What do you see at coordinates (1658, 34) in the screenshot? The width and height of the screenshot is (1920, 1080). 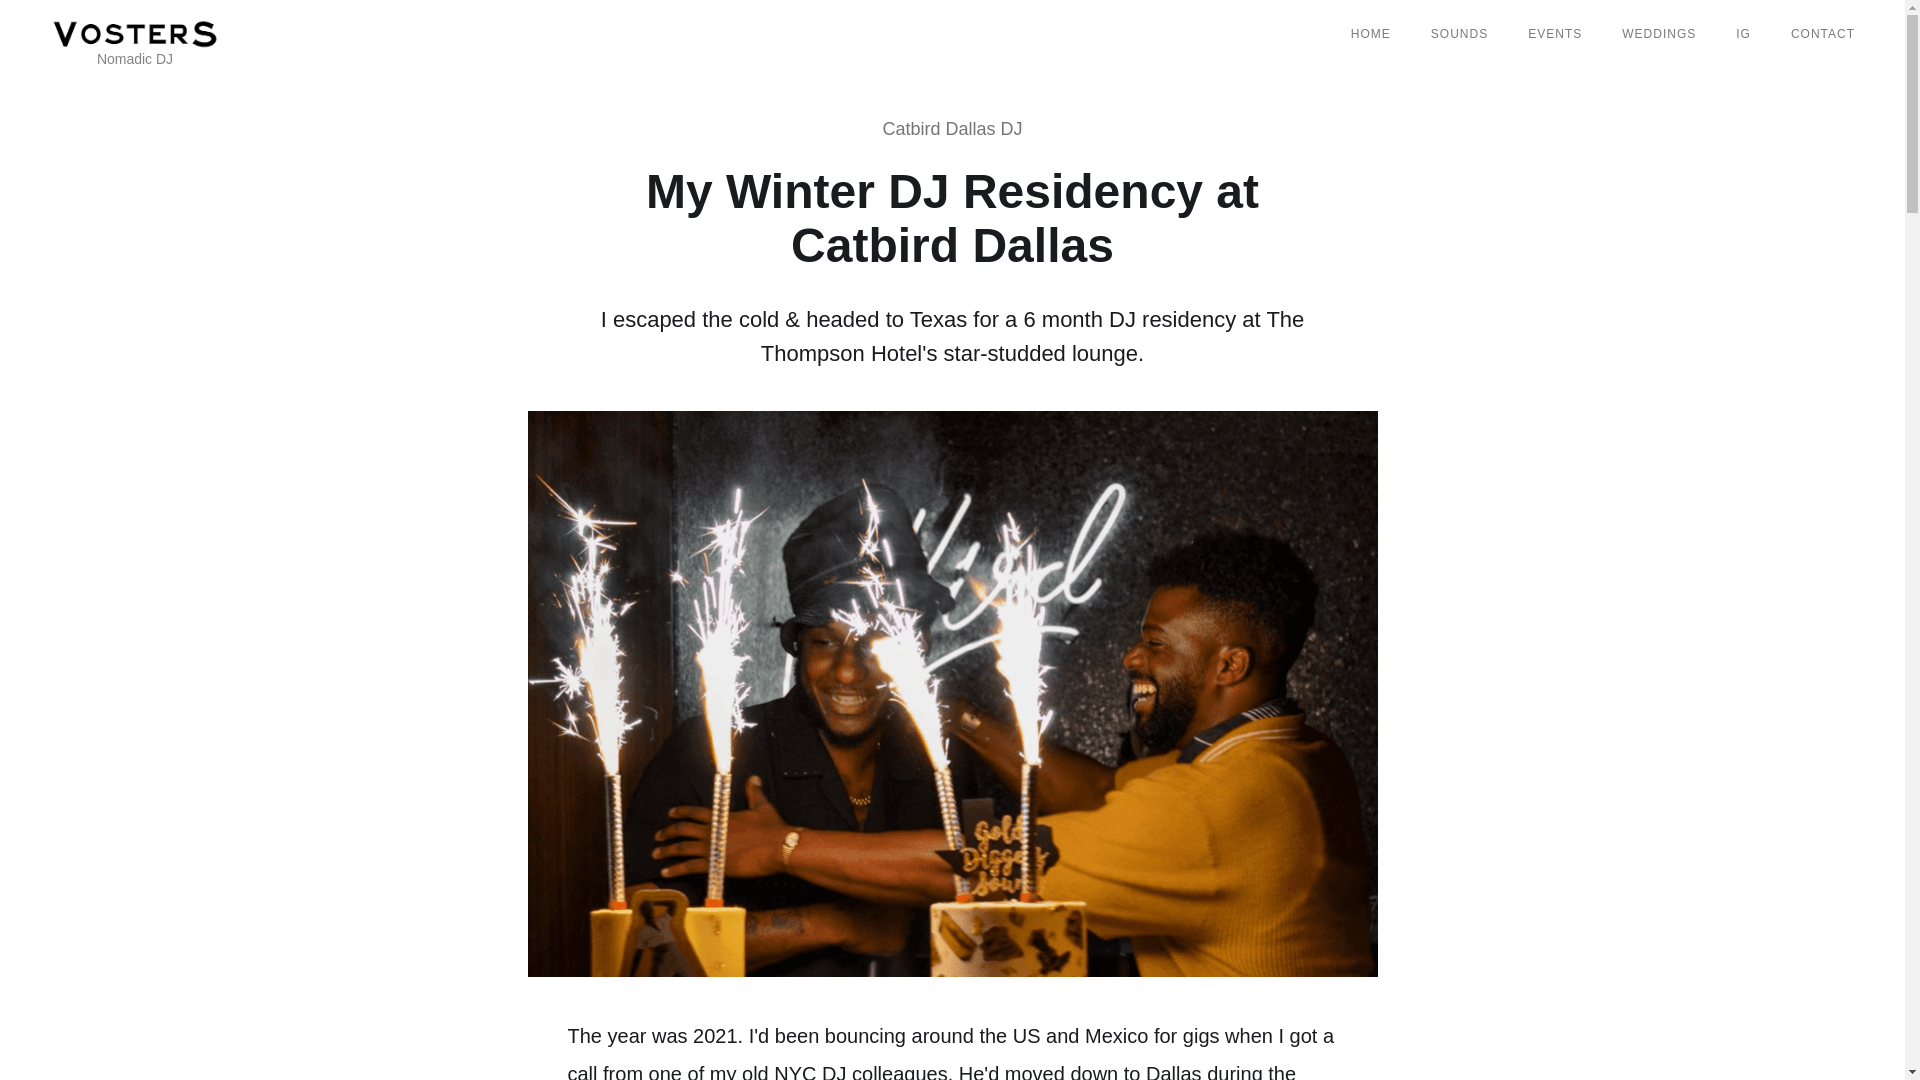 I see `WEDDINGS` at bounding box center [1658, 34].